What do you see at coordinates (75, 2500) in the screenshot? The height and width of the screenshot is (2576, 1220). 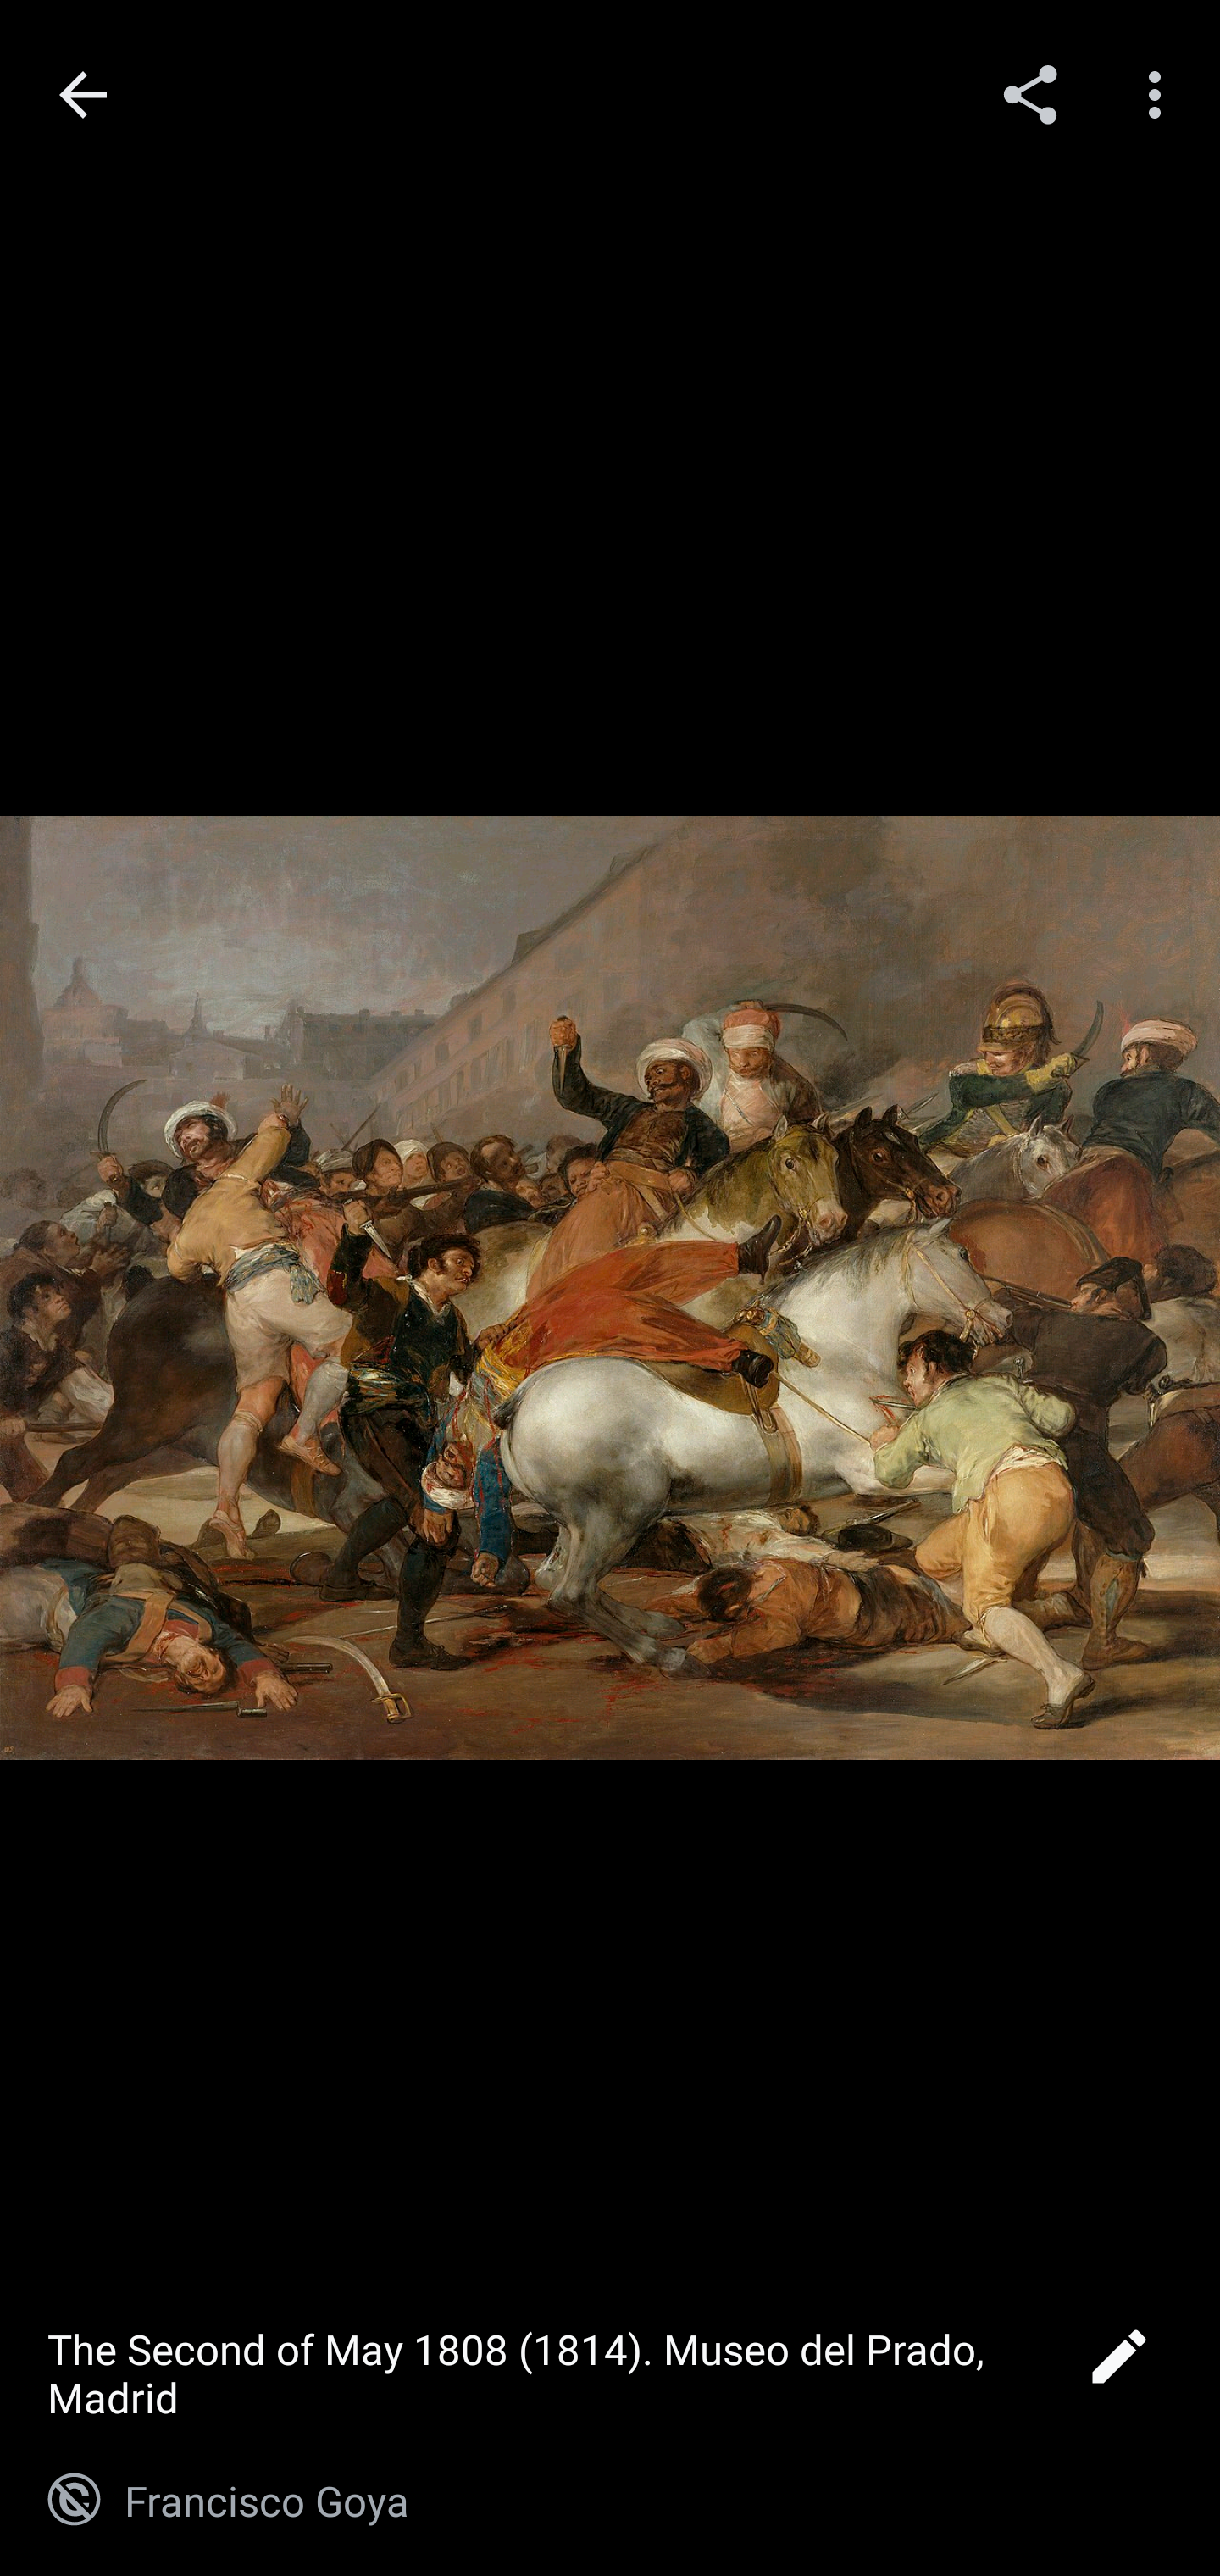 I see `Public domain` at bounding box center [75, 2500].